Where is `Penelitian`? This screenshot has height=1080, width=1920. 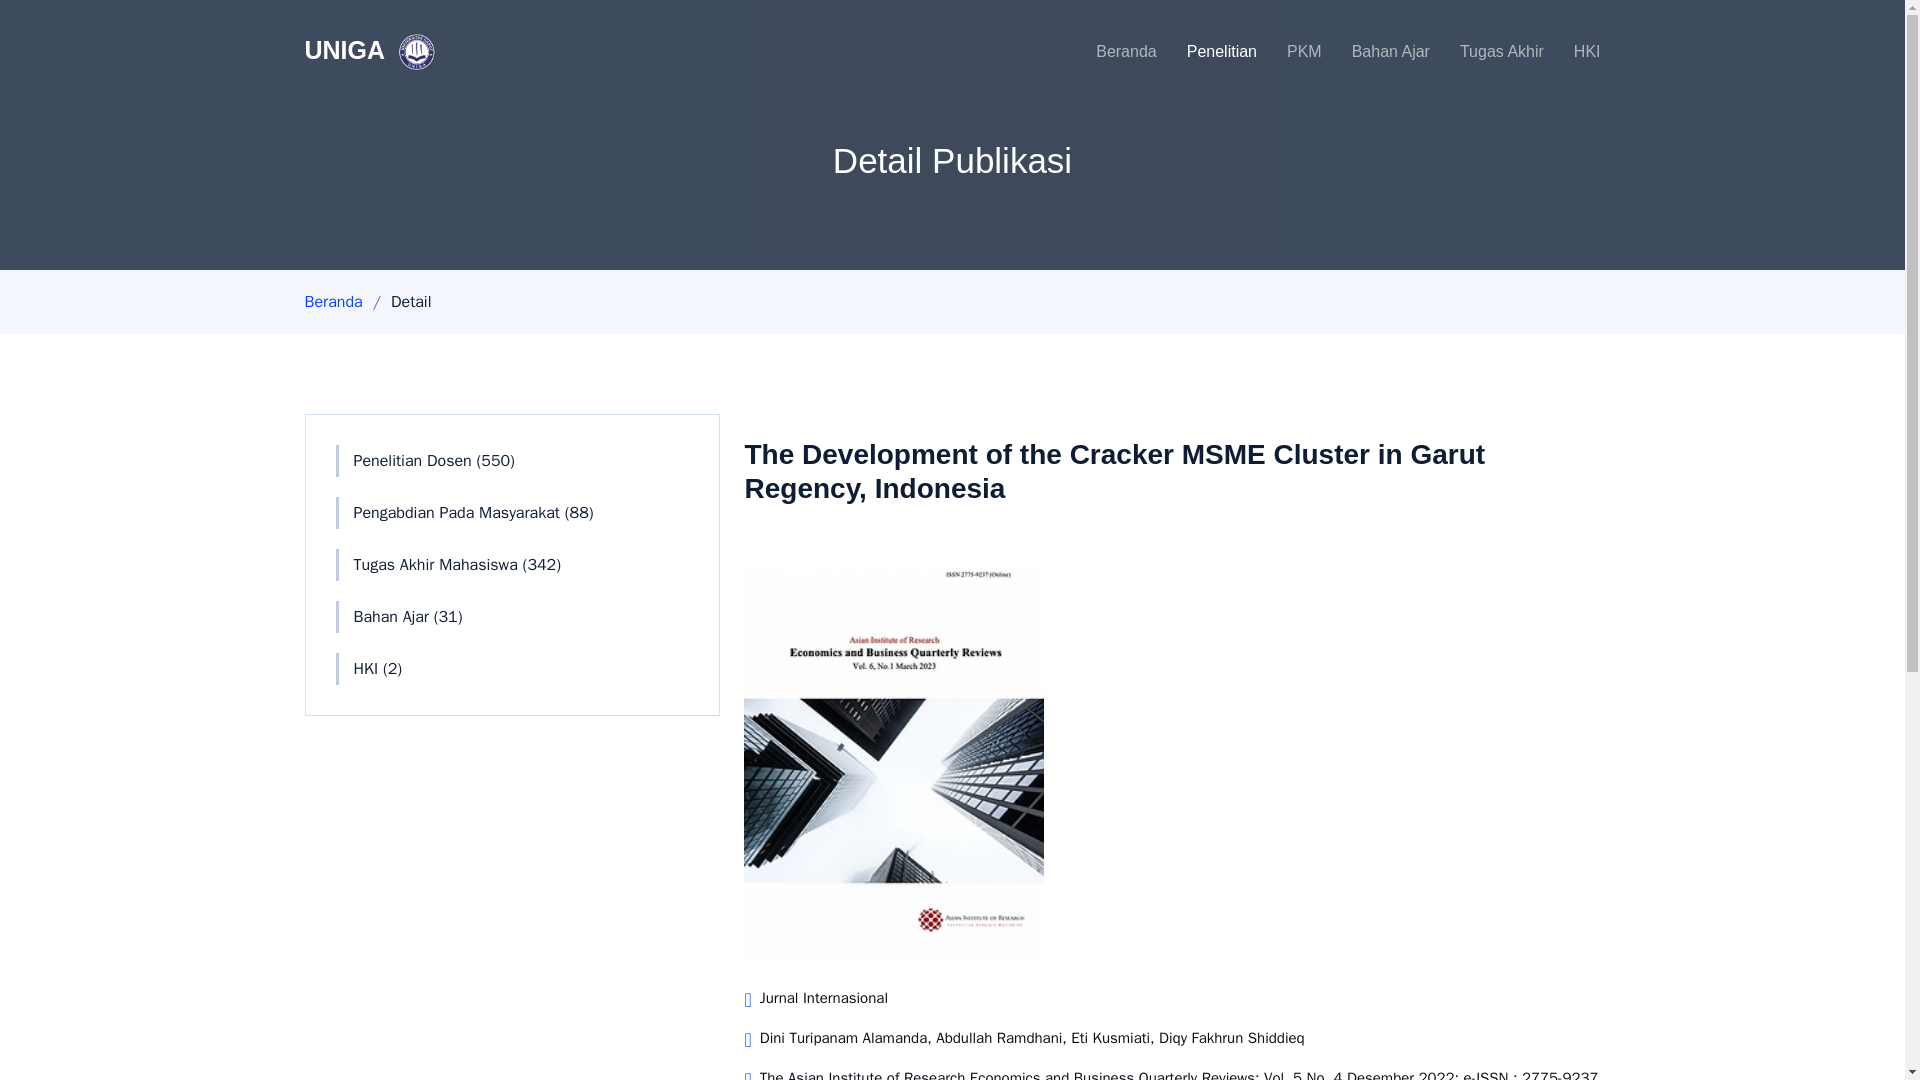
Penelitian is located at coordinates (1207, 52).